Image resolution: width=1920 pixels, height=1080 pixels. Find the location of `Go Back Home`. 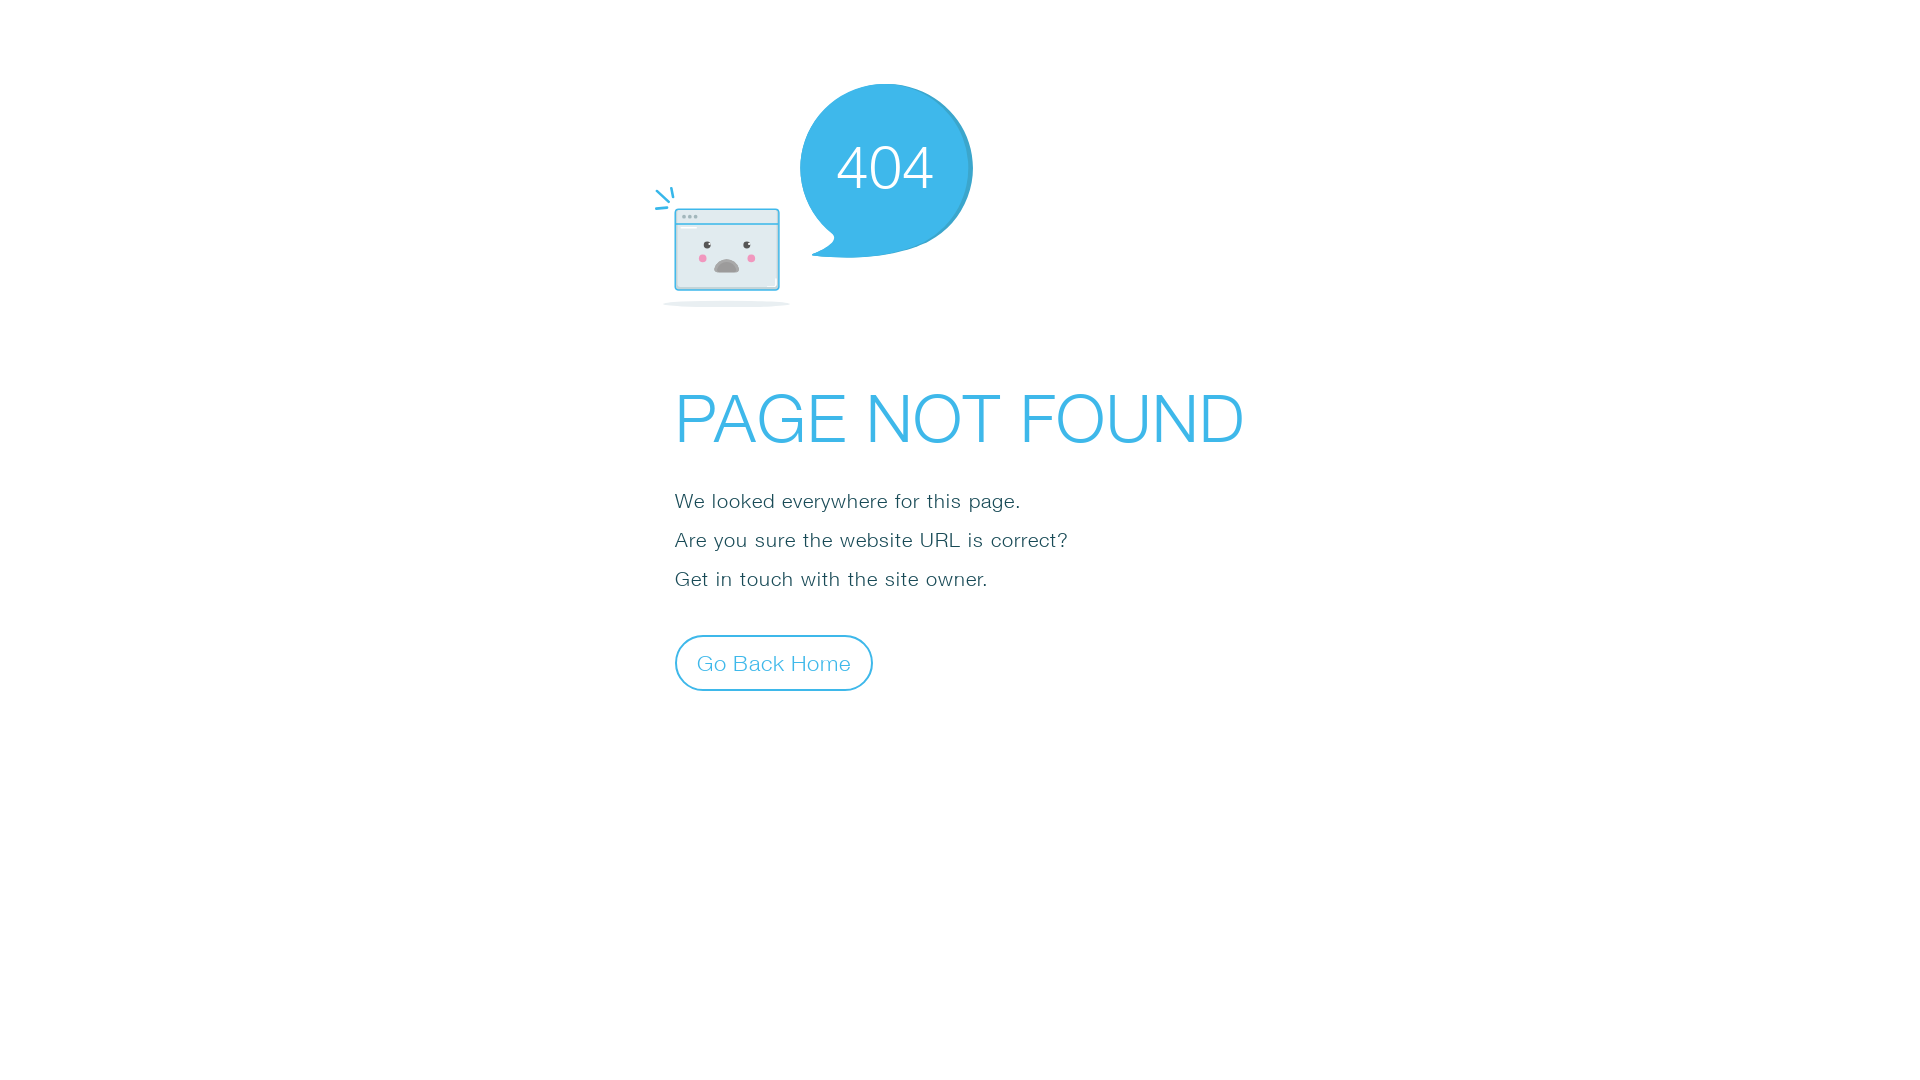

Go Back Home is located at coordinates (774, 662).